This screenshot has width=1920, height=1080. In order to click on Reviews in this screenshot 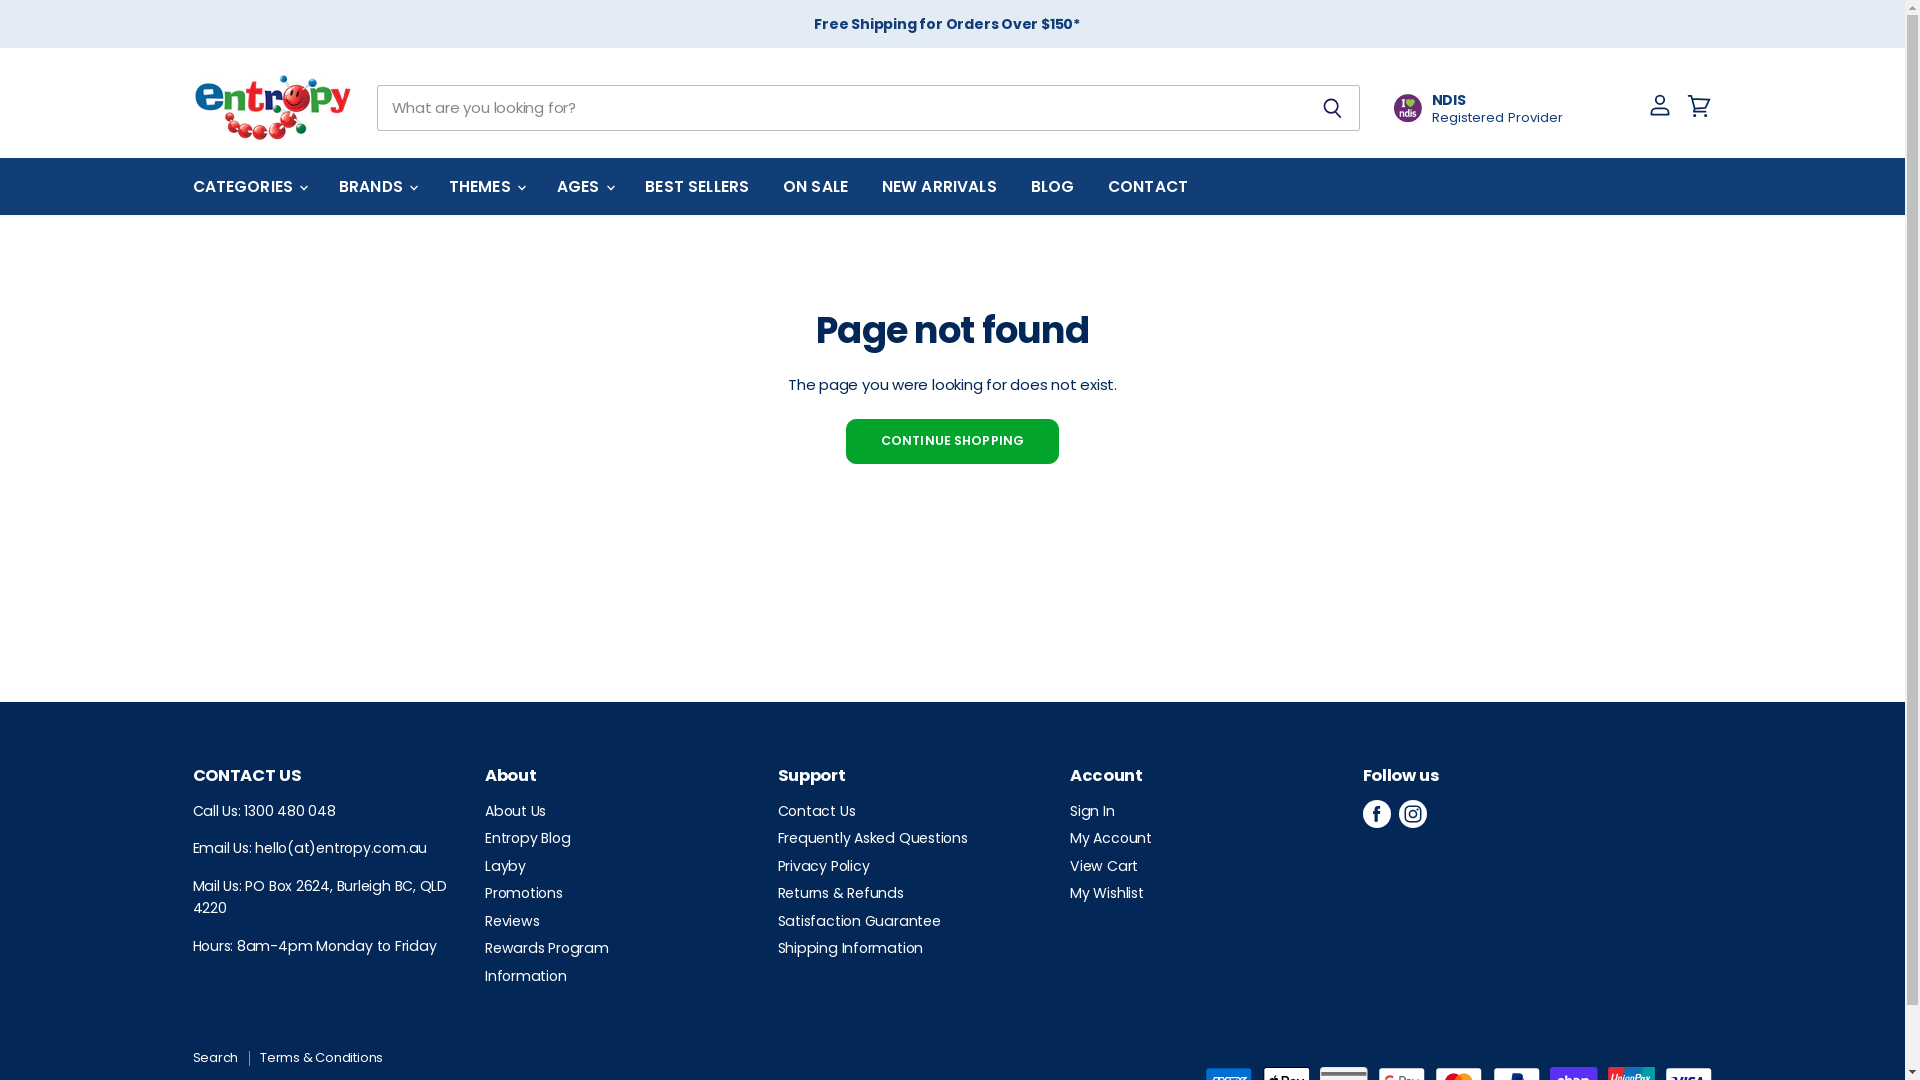, I will do `click(512, 921)`.